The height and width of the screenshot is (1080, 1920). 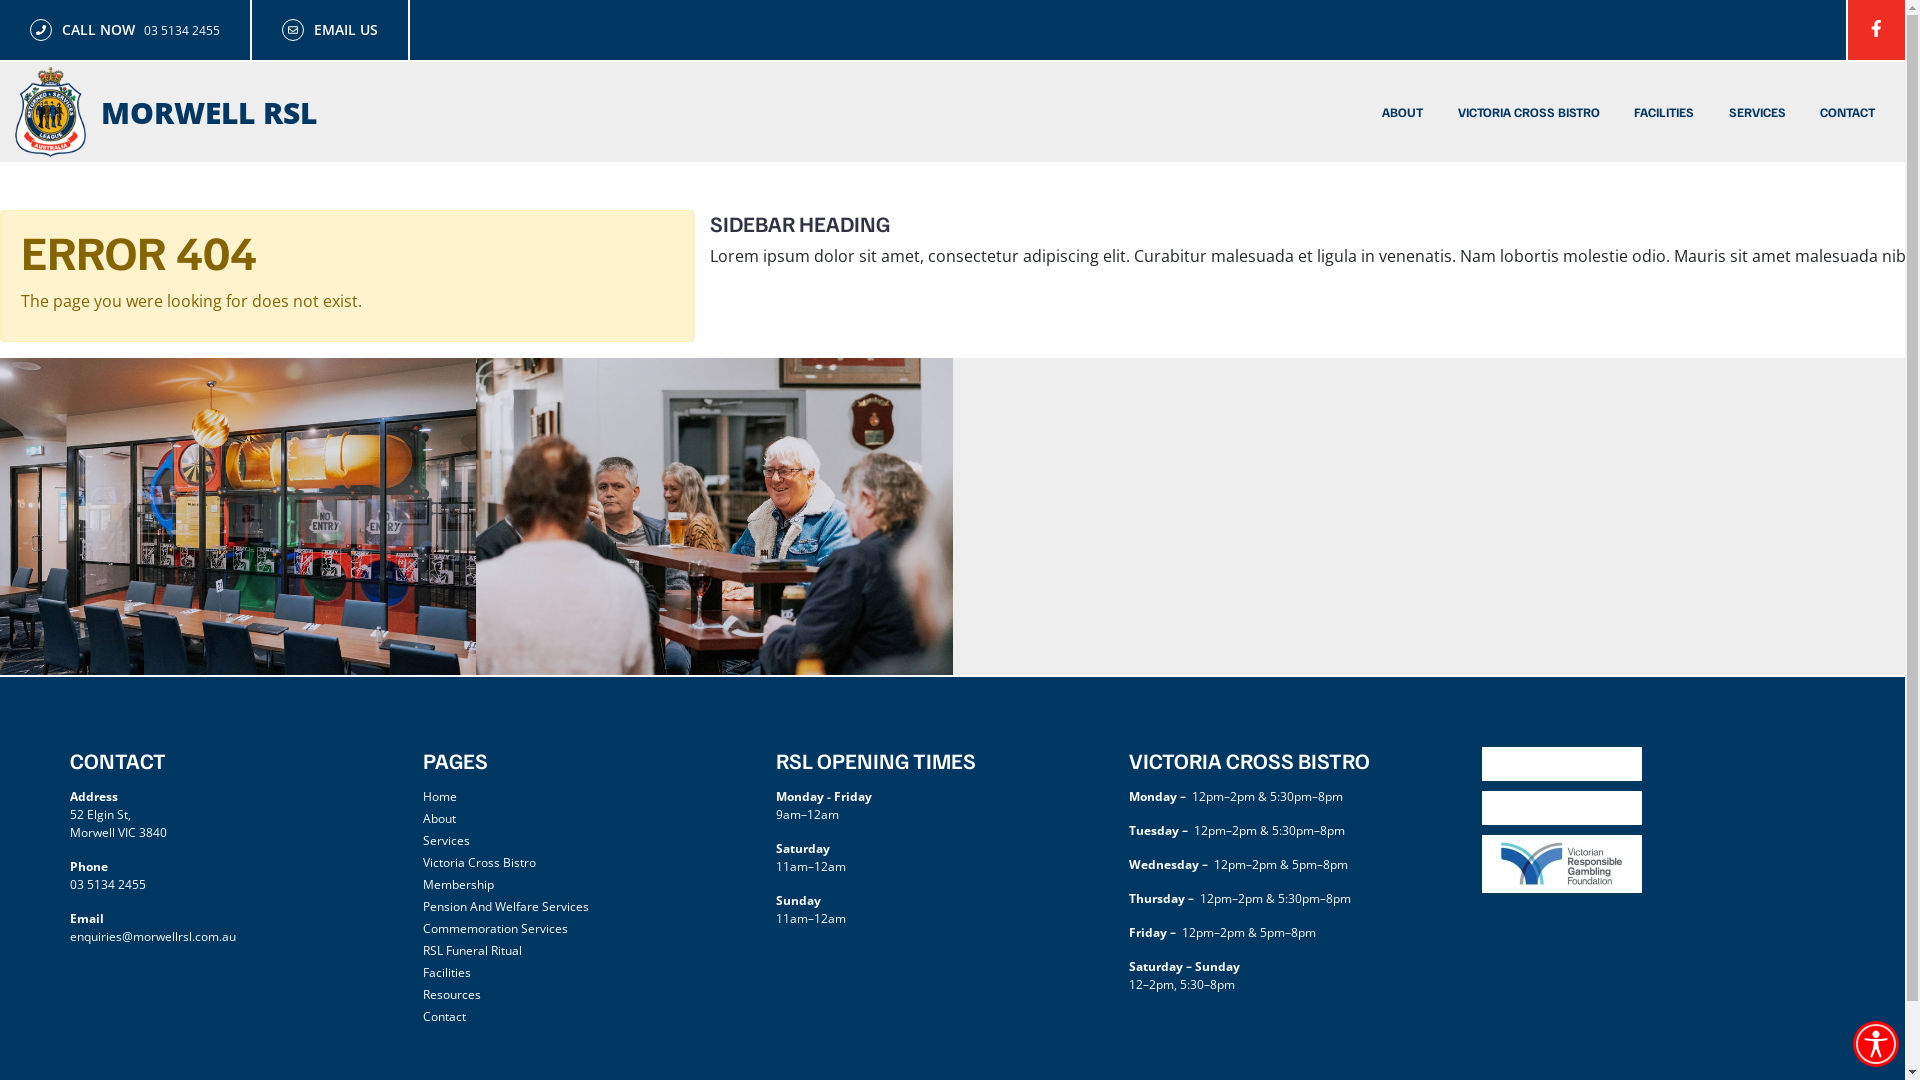 I want to click on Commemoration Services, so click(x=496, y=928).